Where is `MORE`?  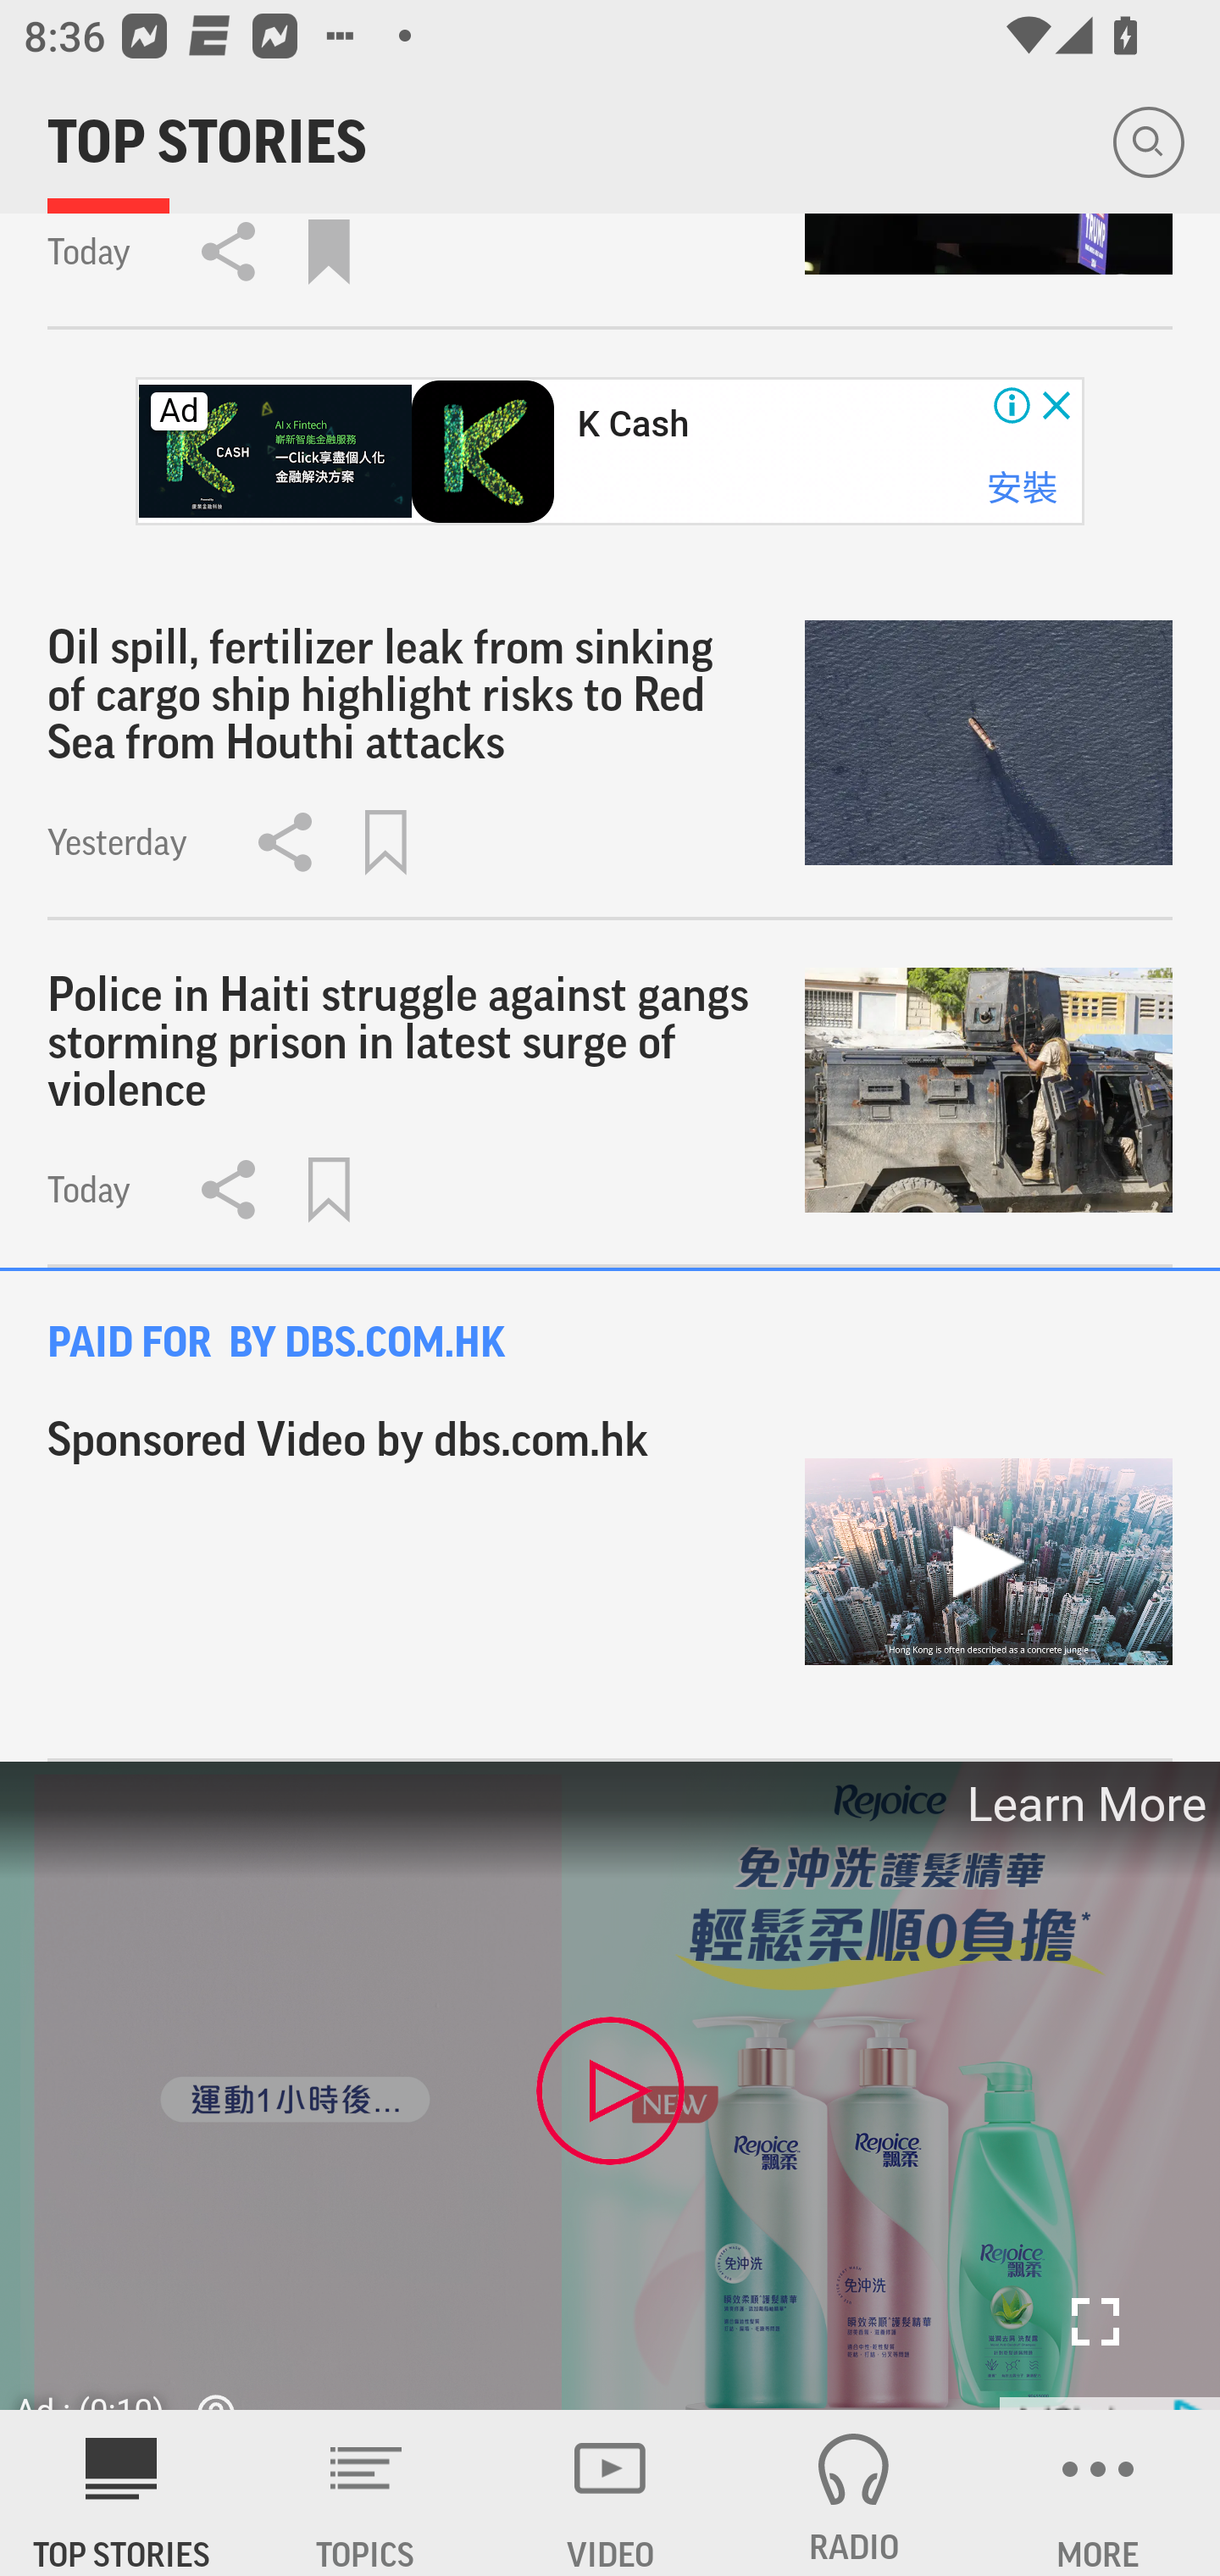
MORE is located at coordinates (1098, 2493).